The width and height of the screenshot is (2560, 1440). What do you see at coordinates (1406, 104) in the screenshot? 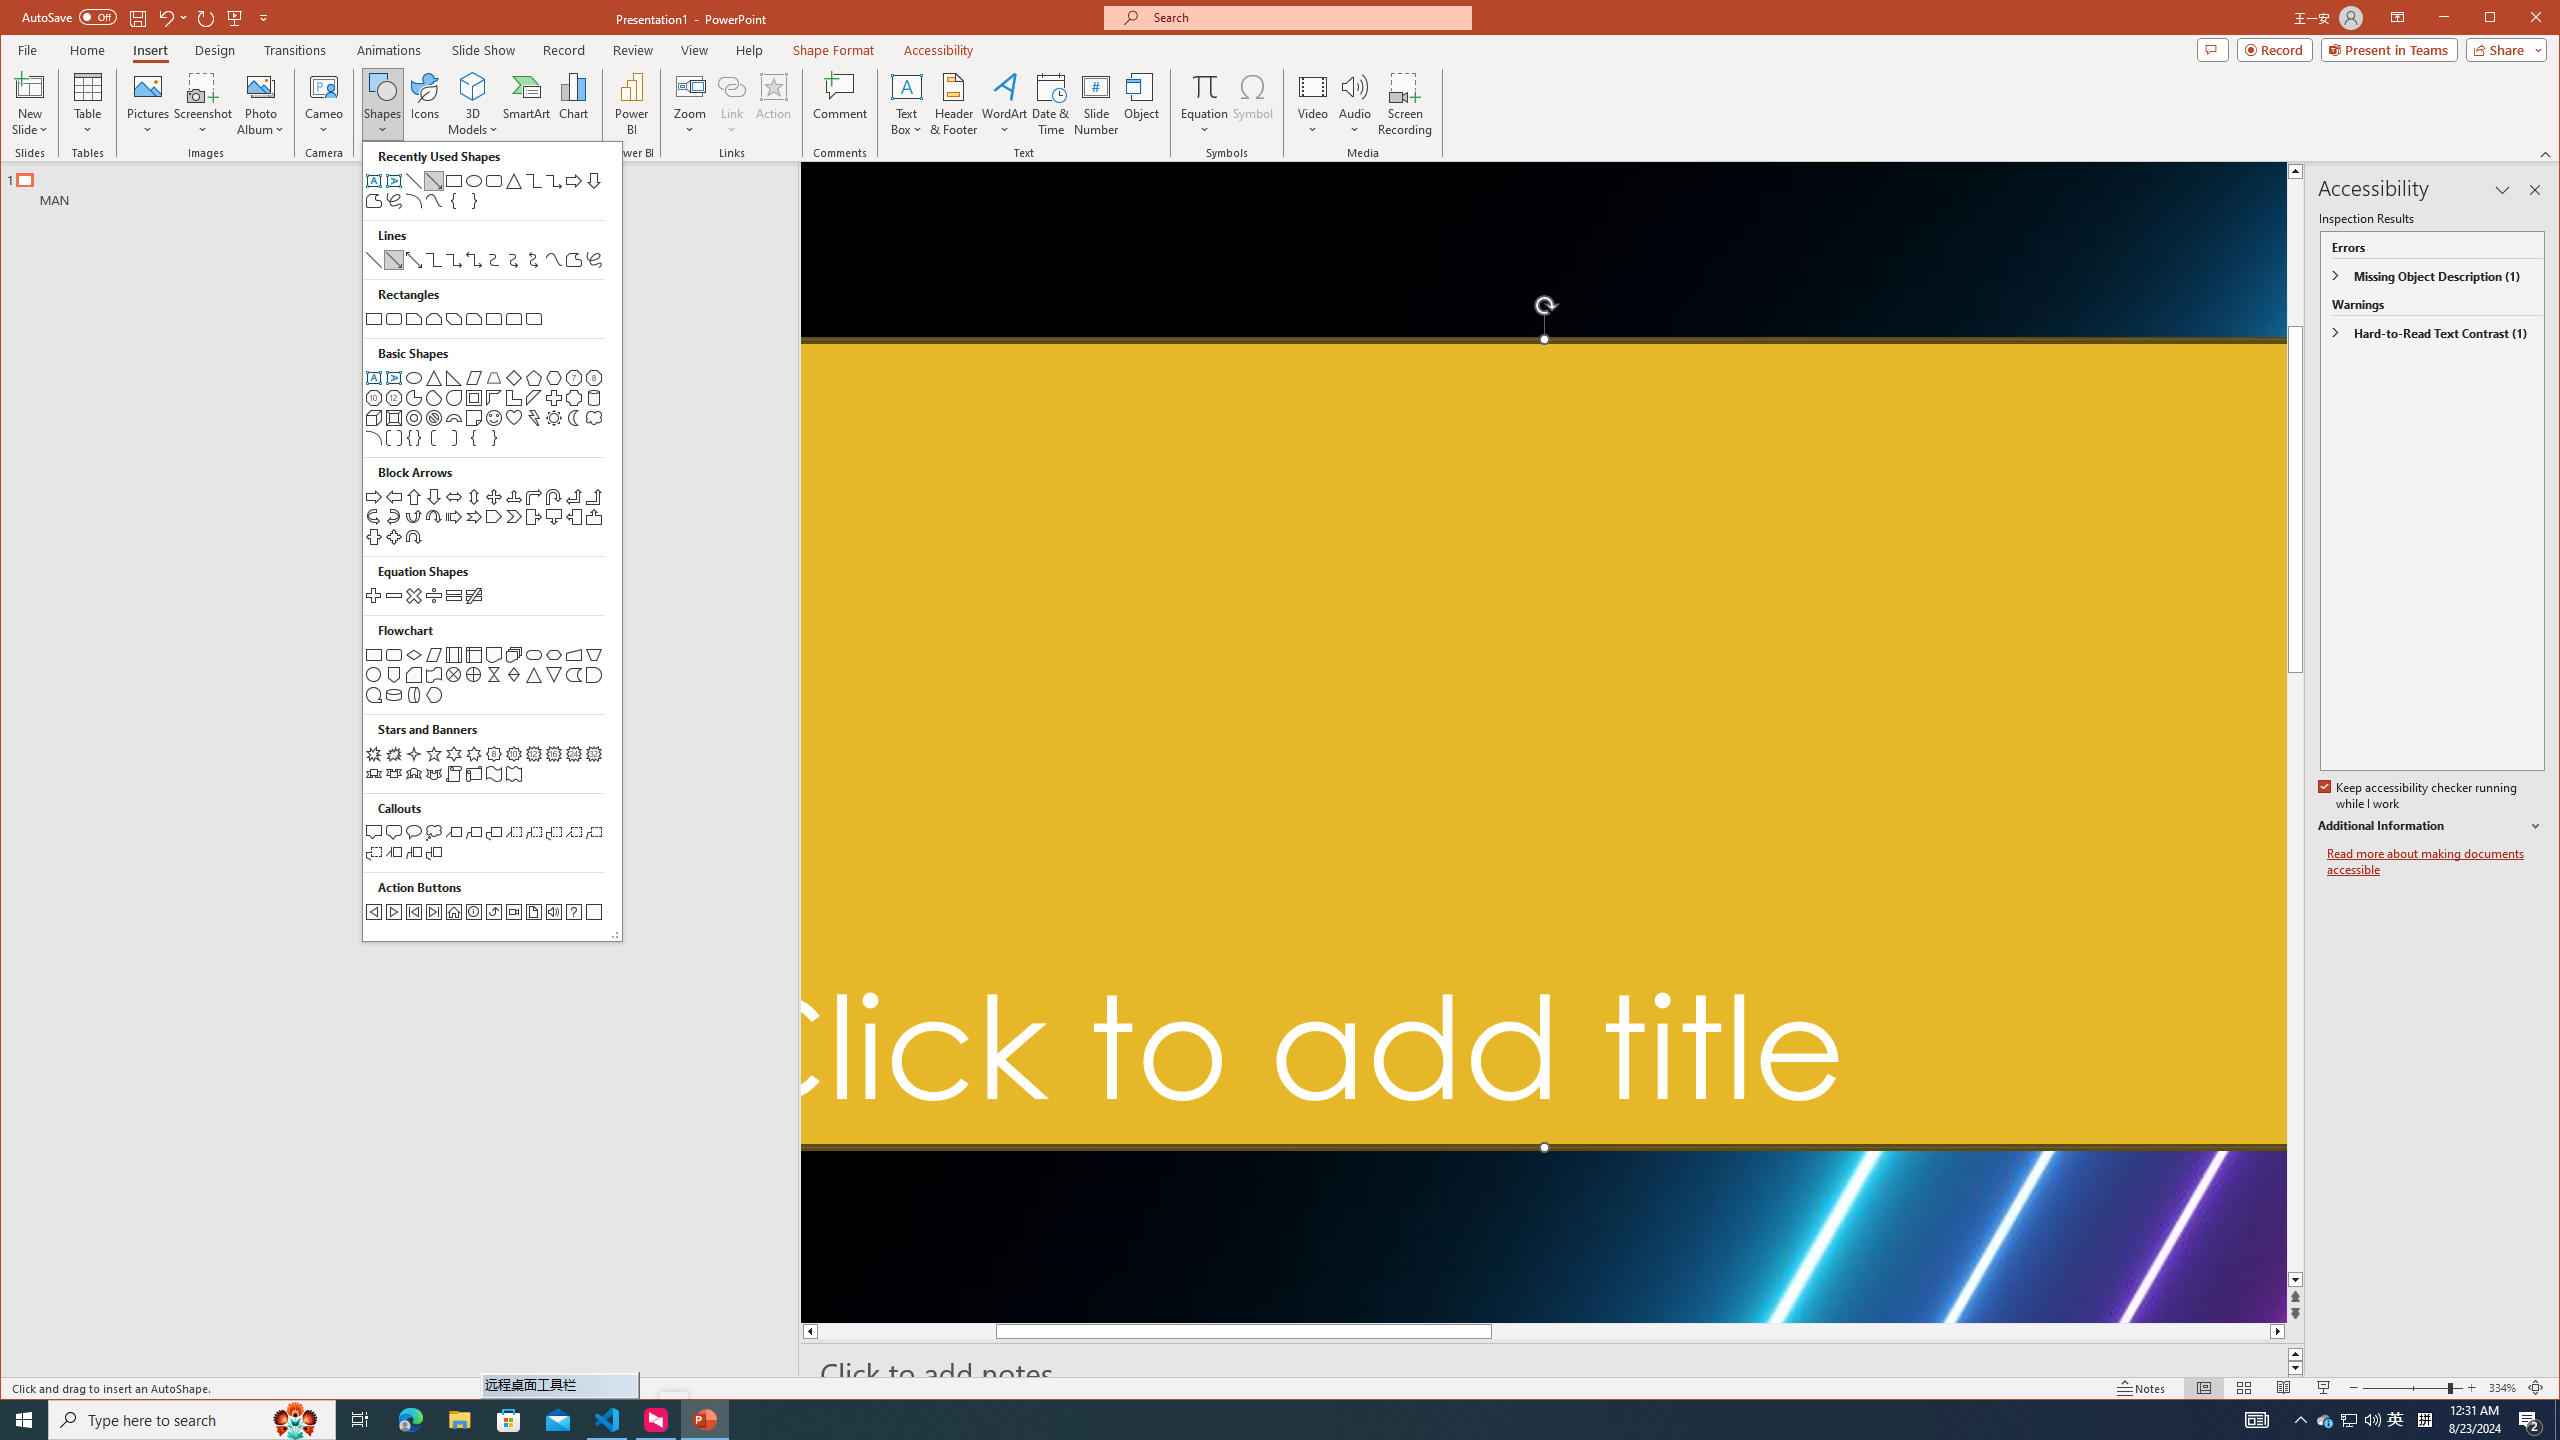
I see `Screen Recording...` at bounding box center [1406, 104].